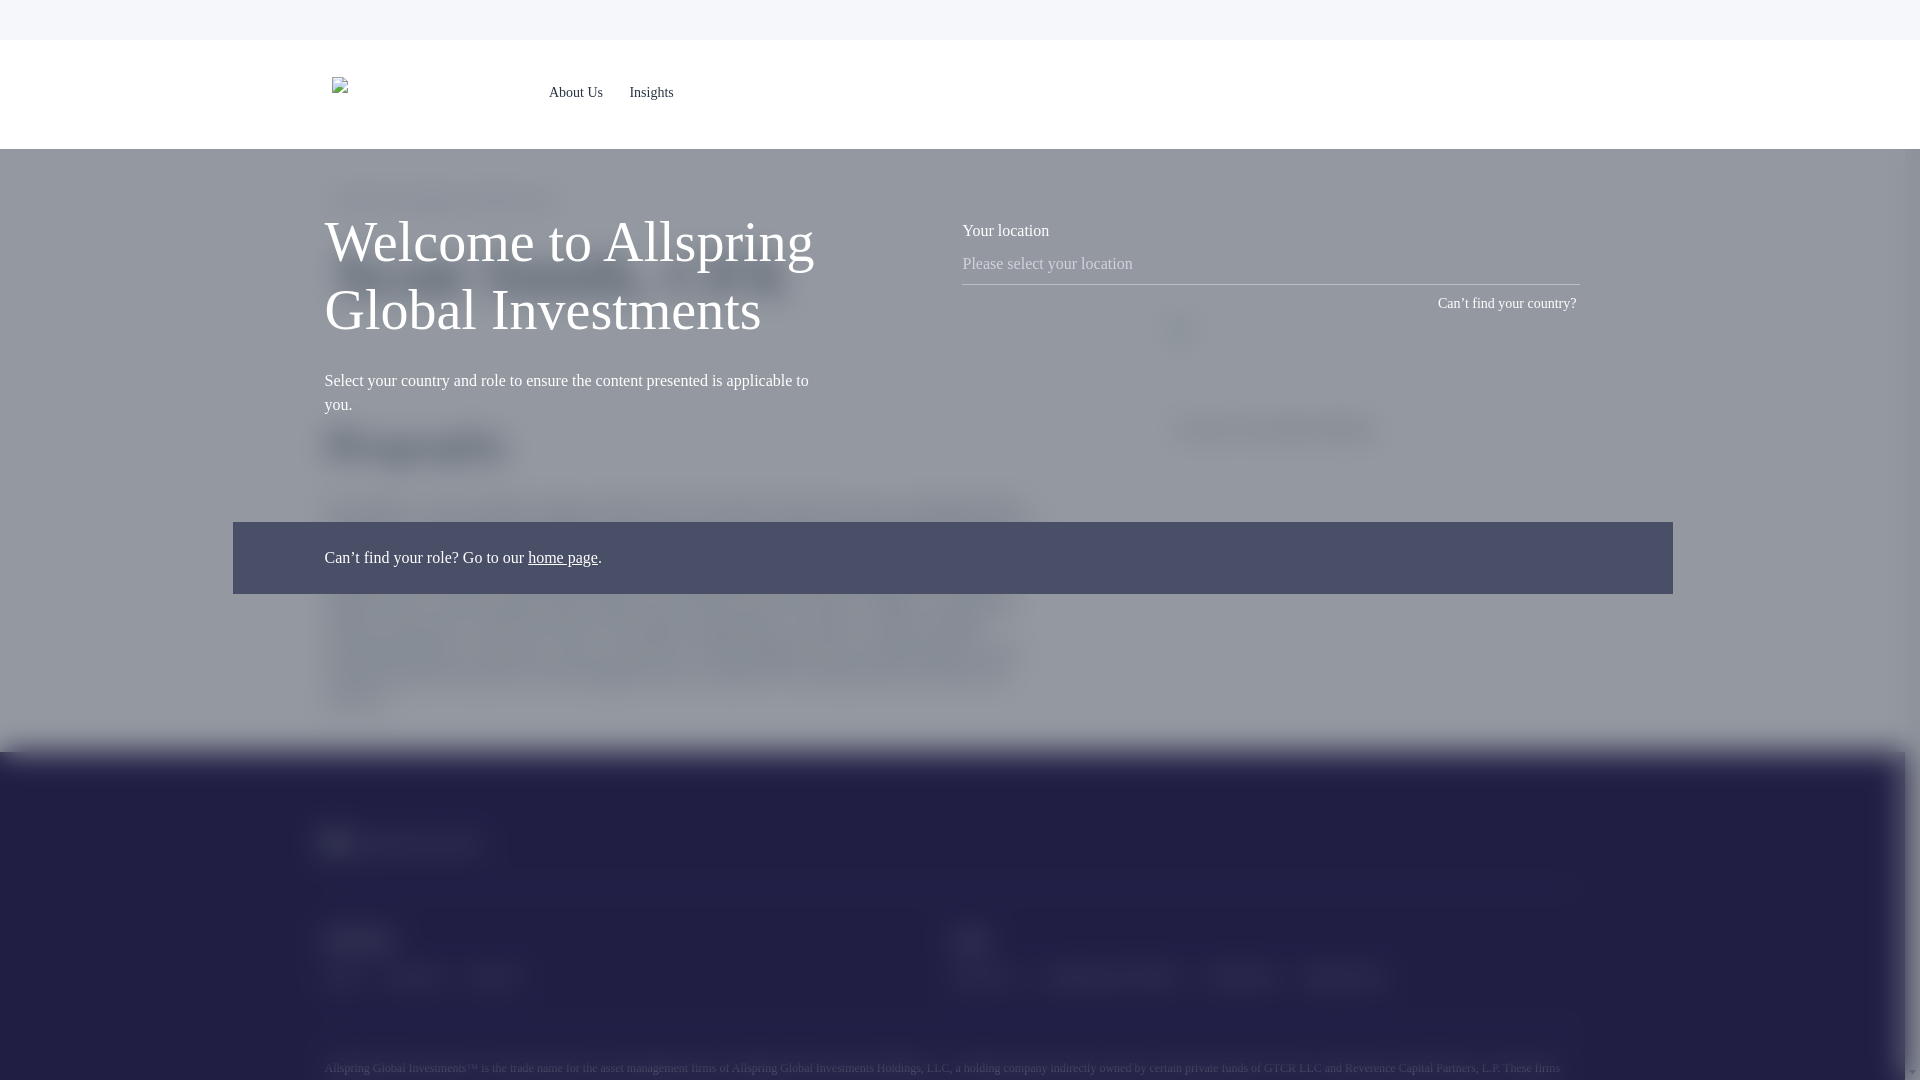  I want to click on LinkedIn, so click(1344, 844).